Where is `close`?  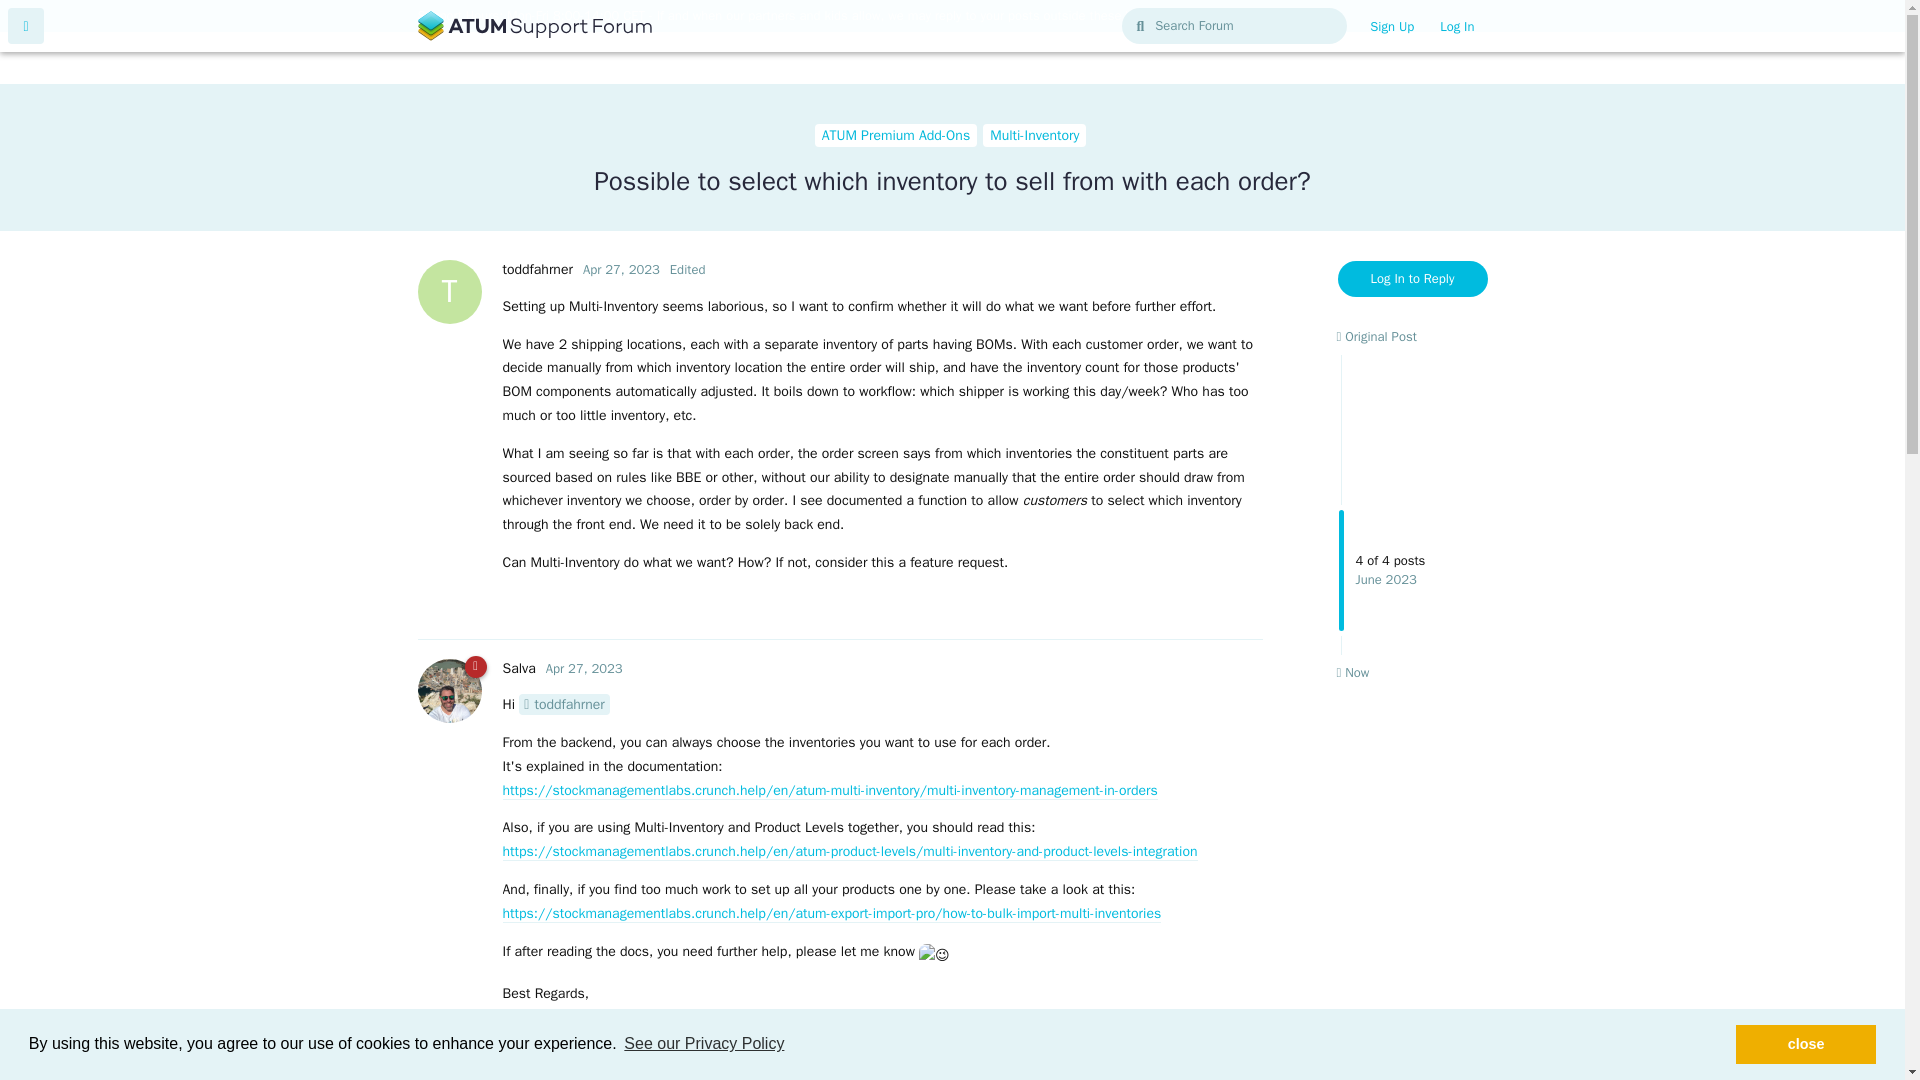 close is located at coordinates (1456, 26).